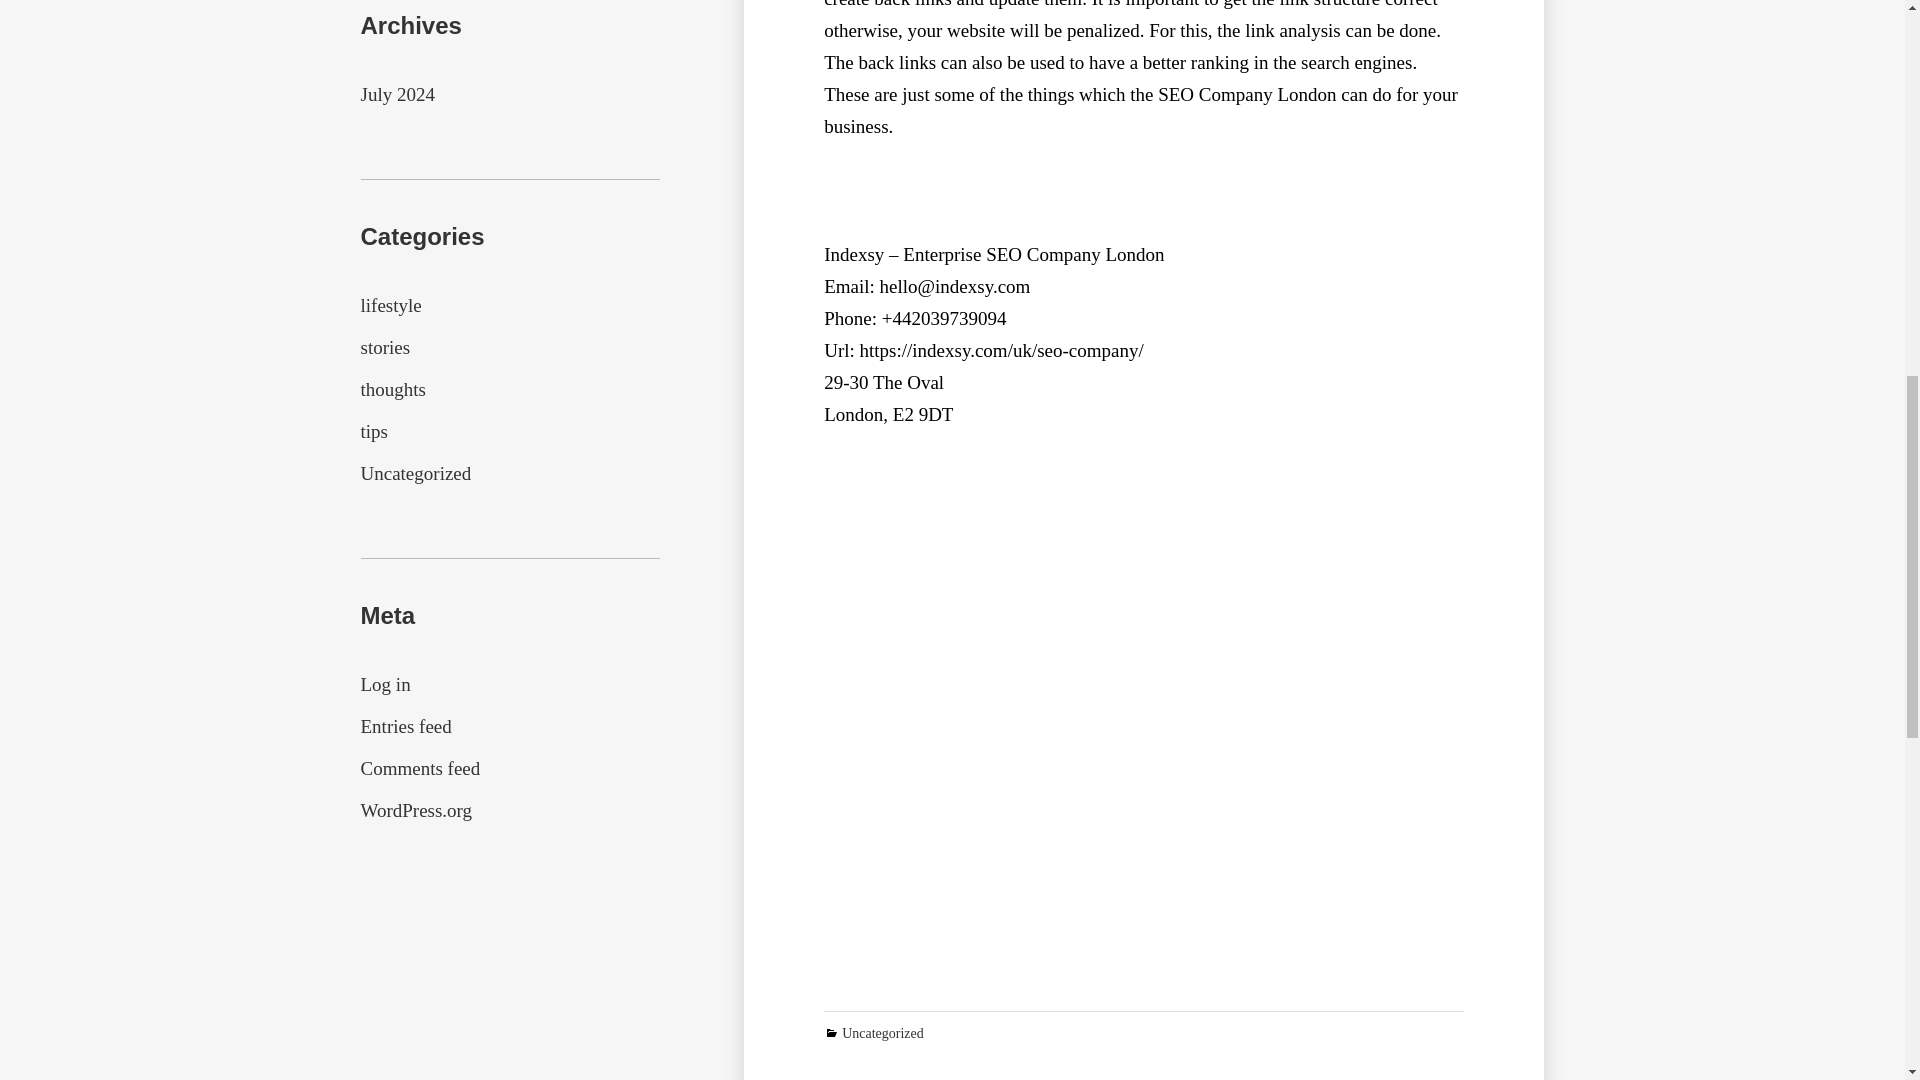 This screenshot has width=1920, height=1080. What do you see at coordinates (390, 305) in the screenshot?
I see `lifestyle` at bounding box center [390, 305].